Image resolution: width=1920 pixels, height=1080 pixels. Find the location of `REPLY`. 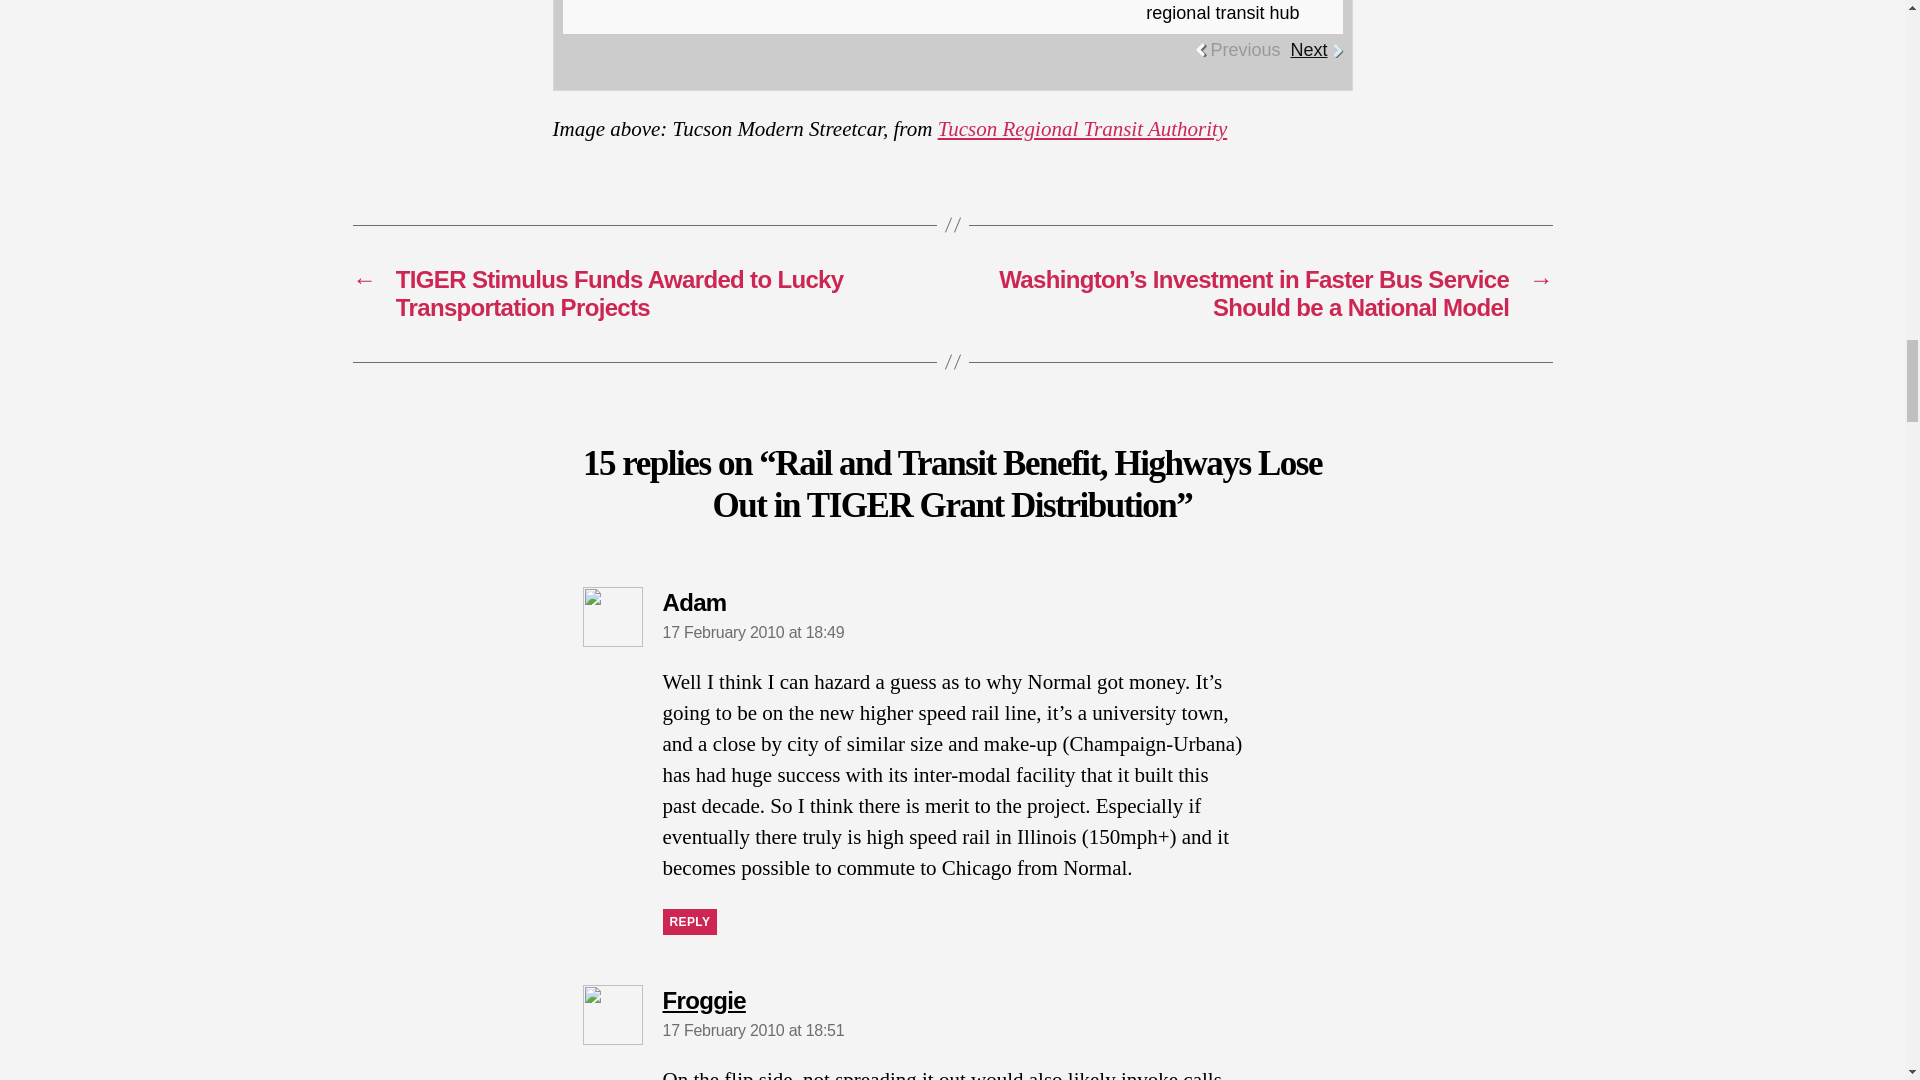

REPLY is located at coordinates (689, 922).